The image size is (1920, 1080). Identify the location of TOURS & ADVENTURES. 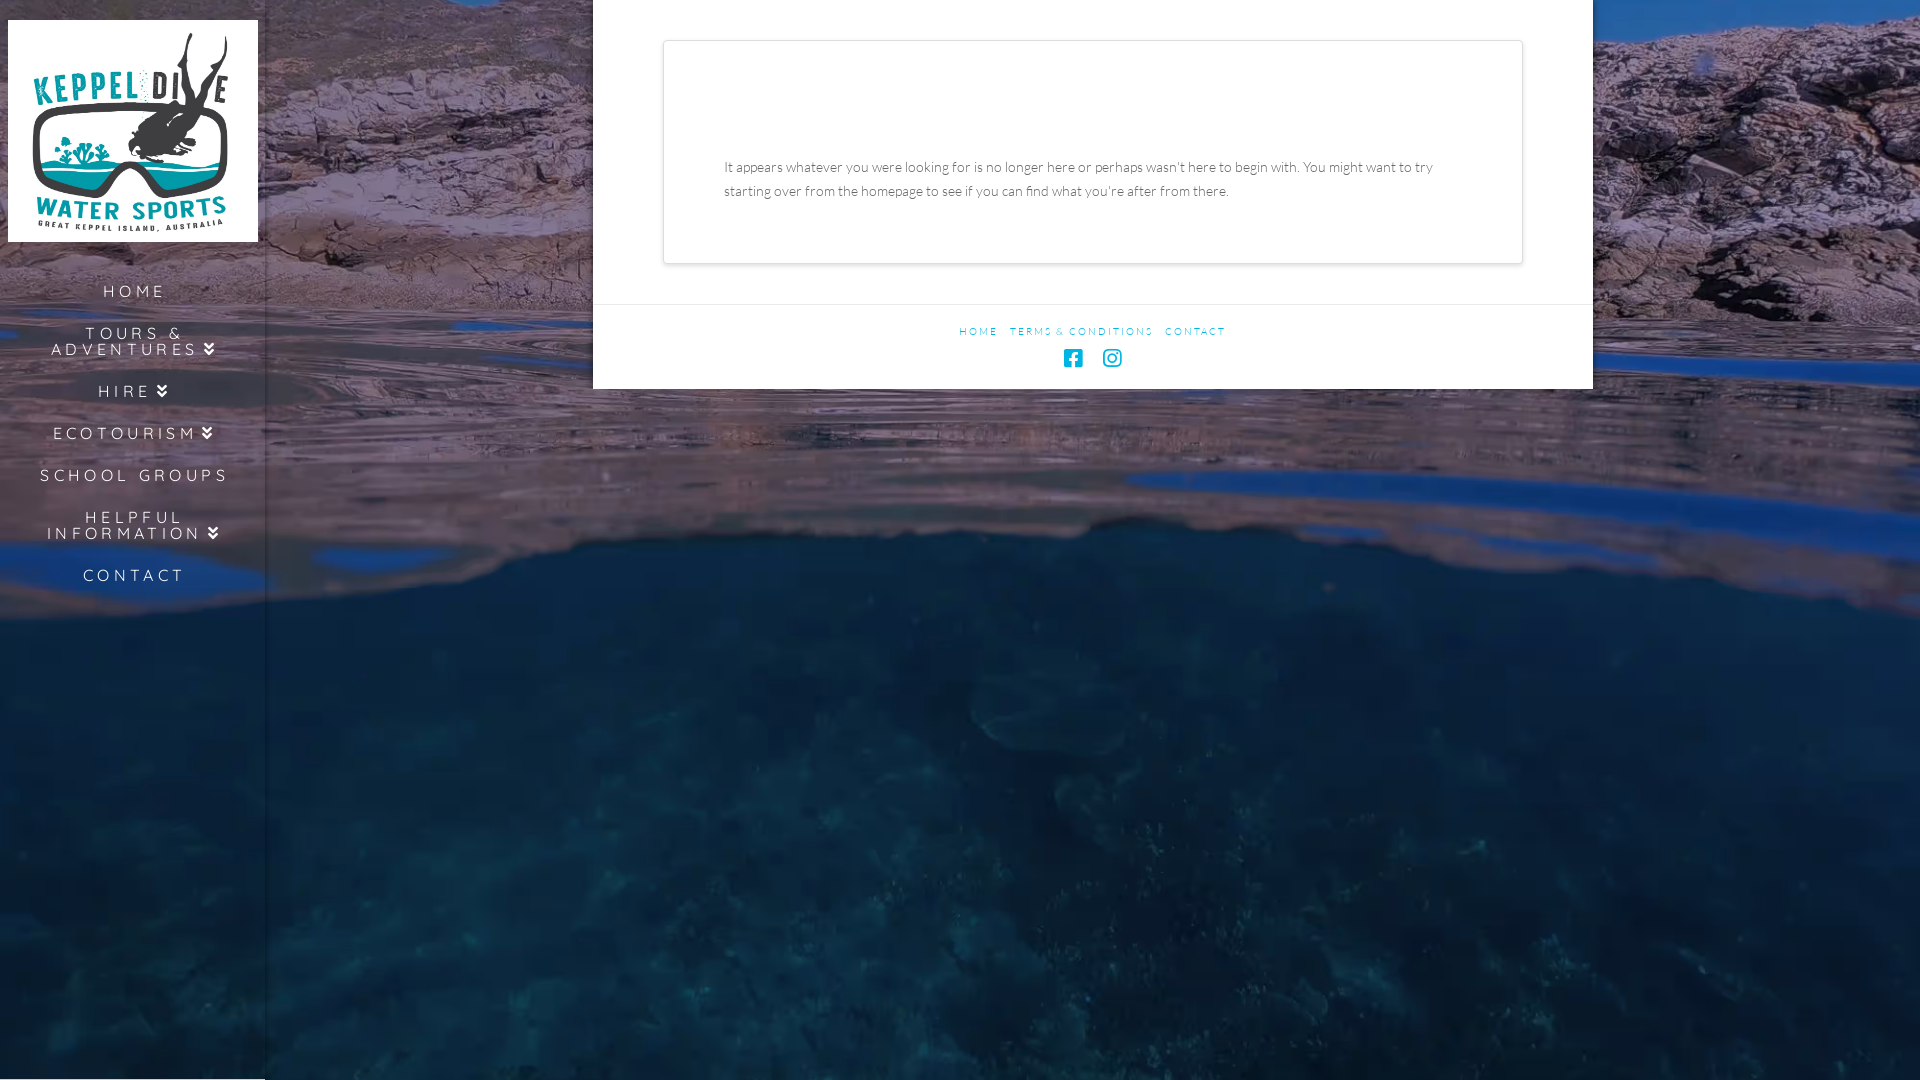
(132, 340).